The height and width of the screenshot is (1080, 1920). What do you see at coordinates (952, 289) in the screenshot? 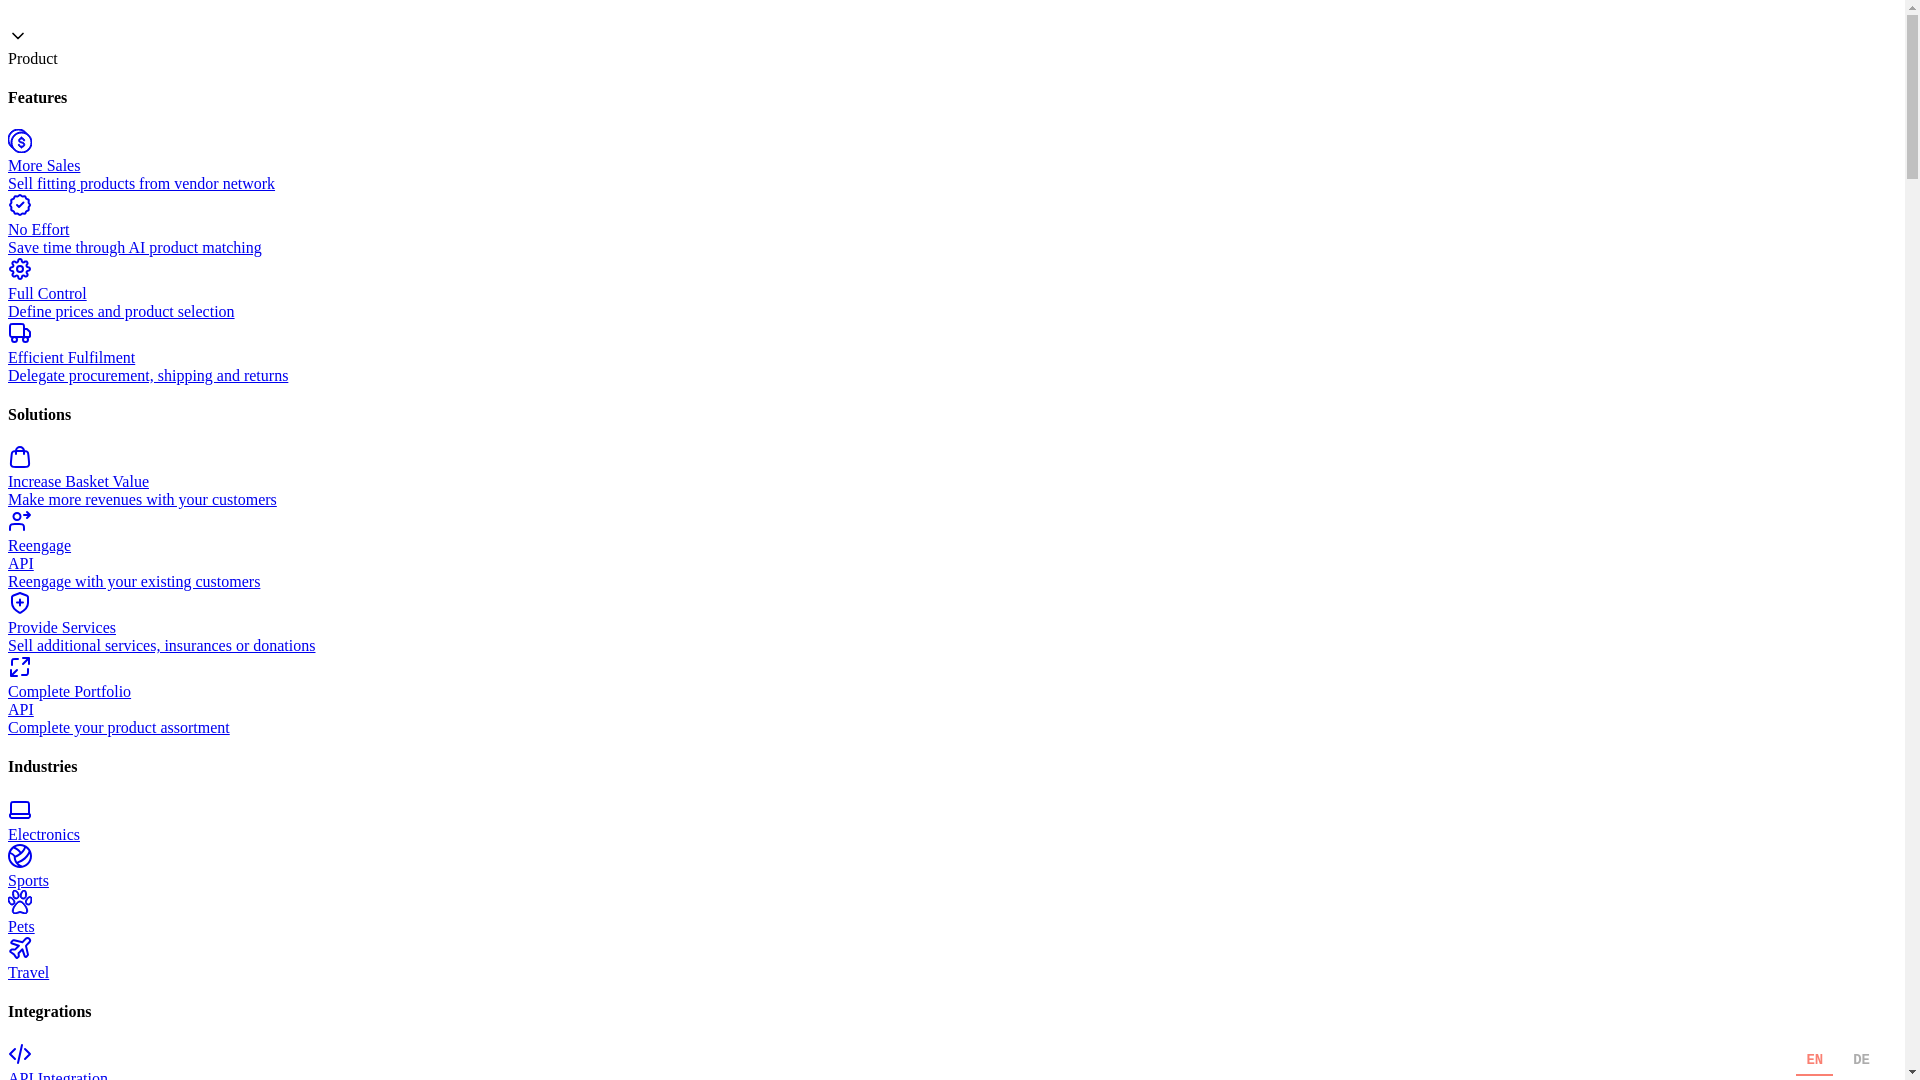
I see `Full Control
Define prices and product selection` at bounding box center [952, 289].